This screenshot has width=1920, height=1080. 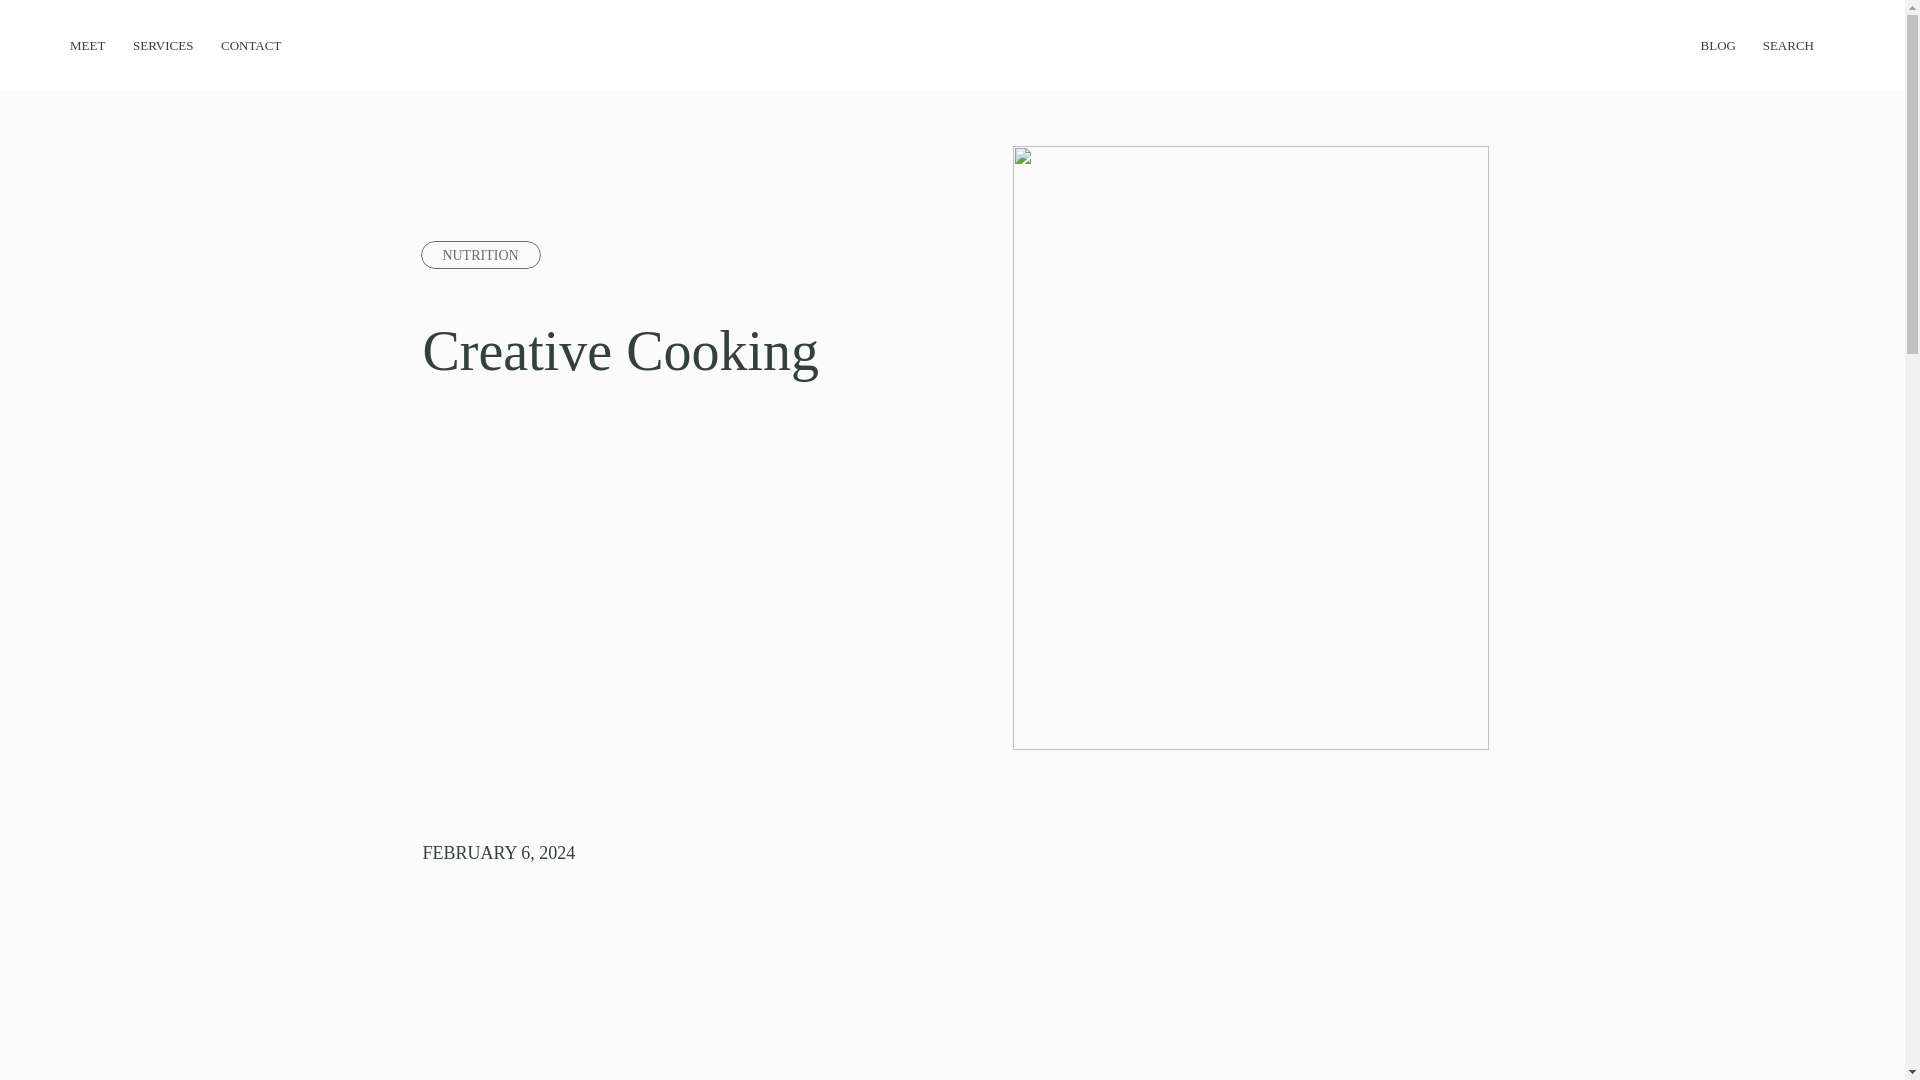 What do you see at coordinates (96, 42) in the screenshot?
I see `MEET` at bounding box center [96, 42].